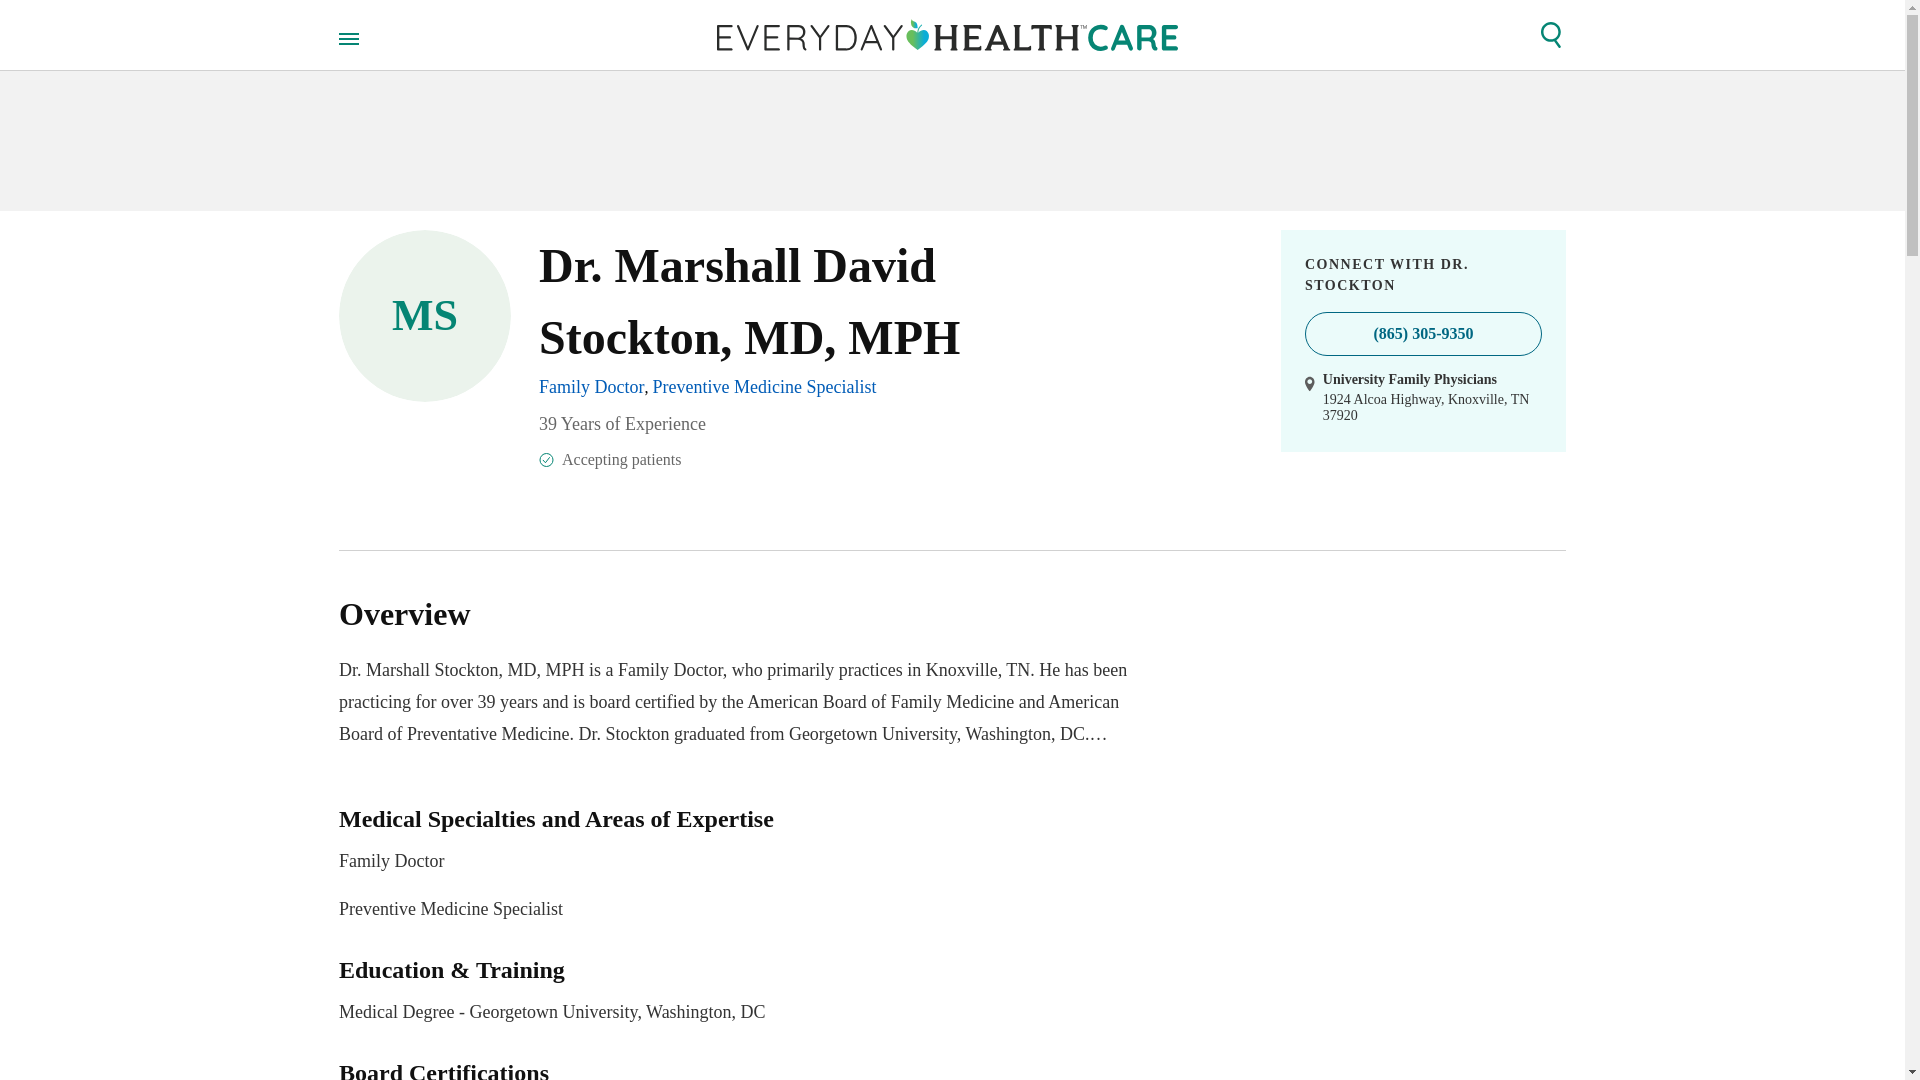 Image resolution: width=1920 pixels, height=1080 pixels. Describe the element at coordinates (592, 386) in the screenshot. I see `Family Doctor` at that location.